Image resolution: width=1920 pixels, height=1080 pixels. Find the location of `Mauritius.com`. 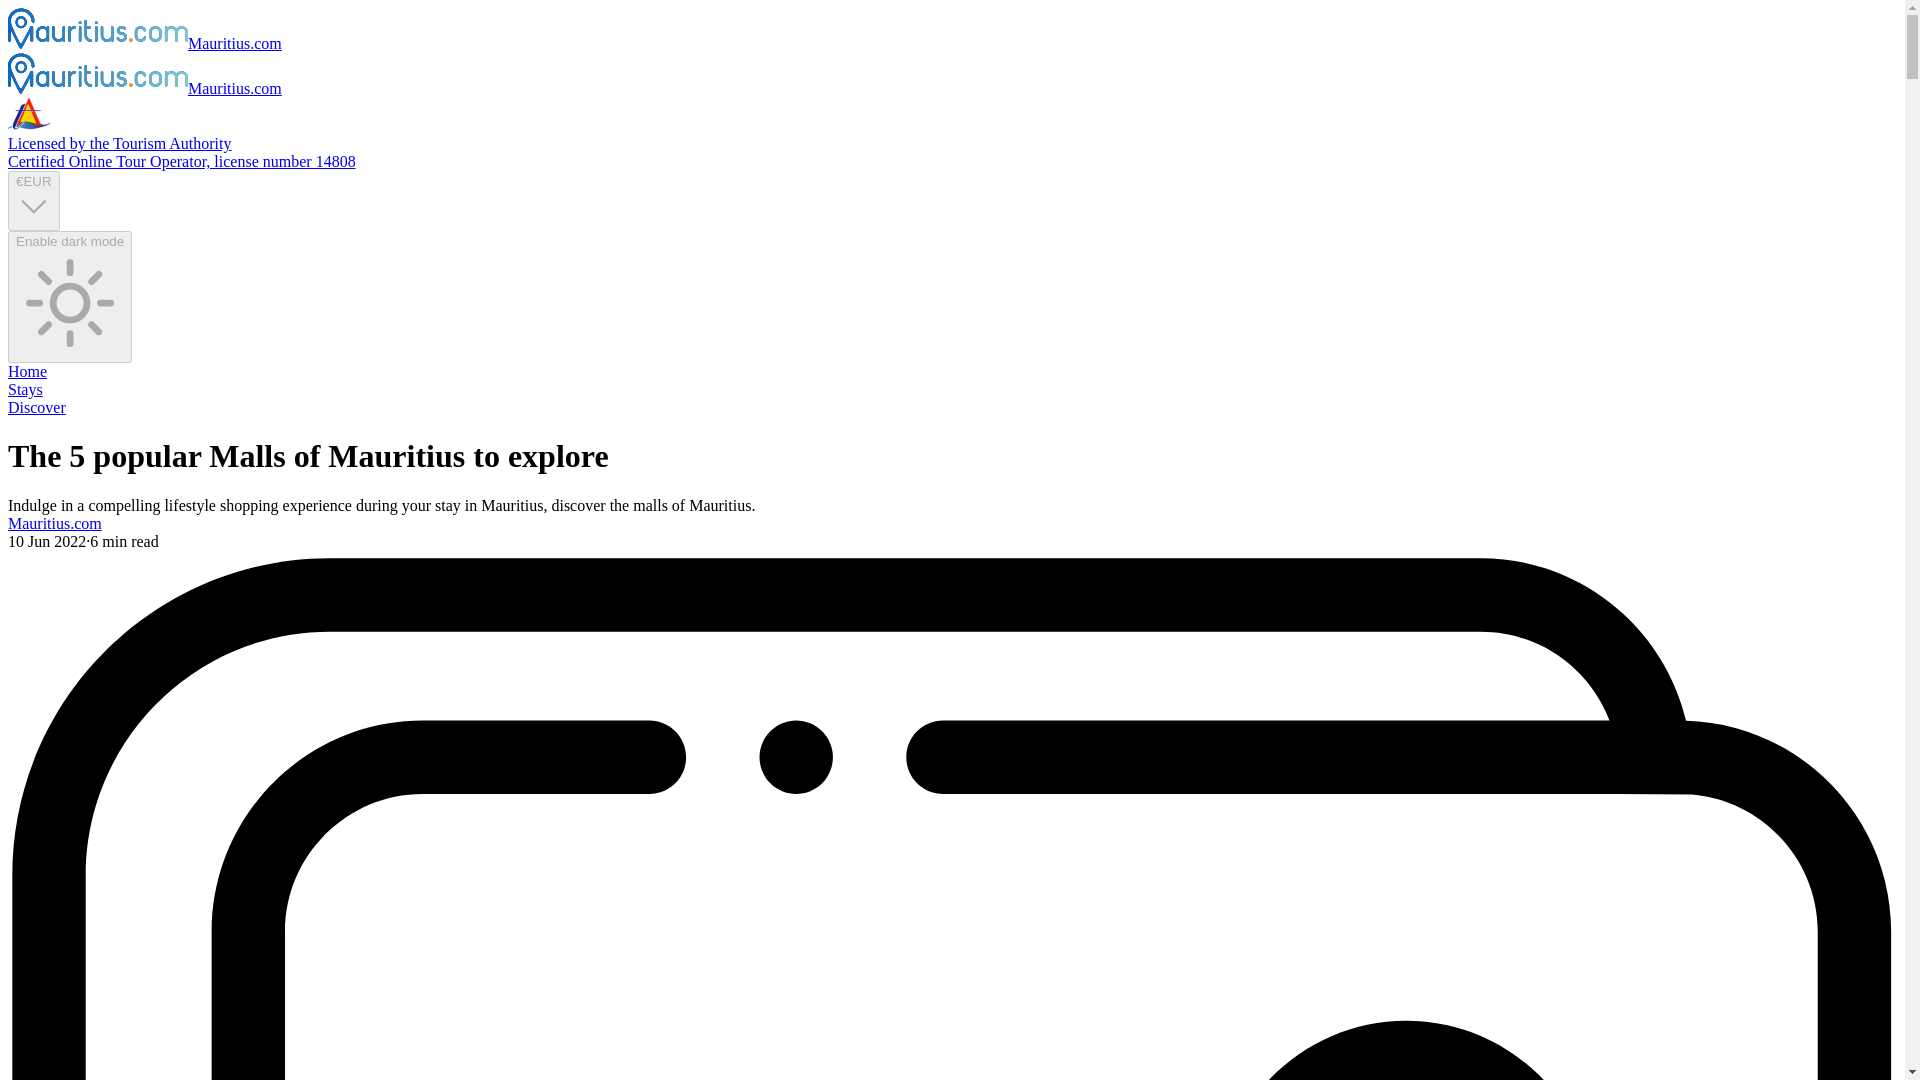

Mauritius.com is located at coordinates (144, 42).